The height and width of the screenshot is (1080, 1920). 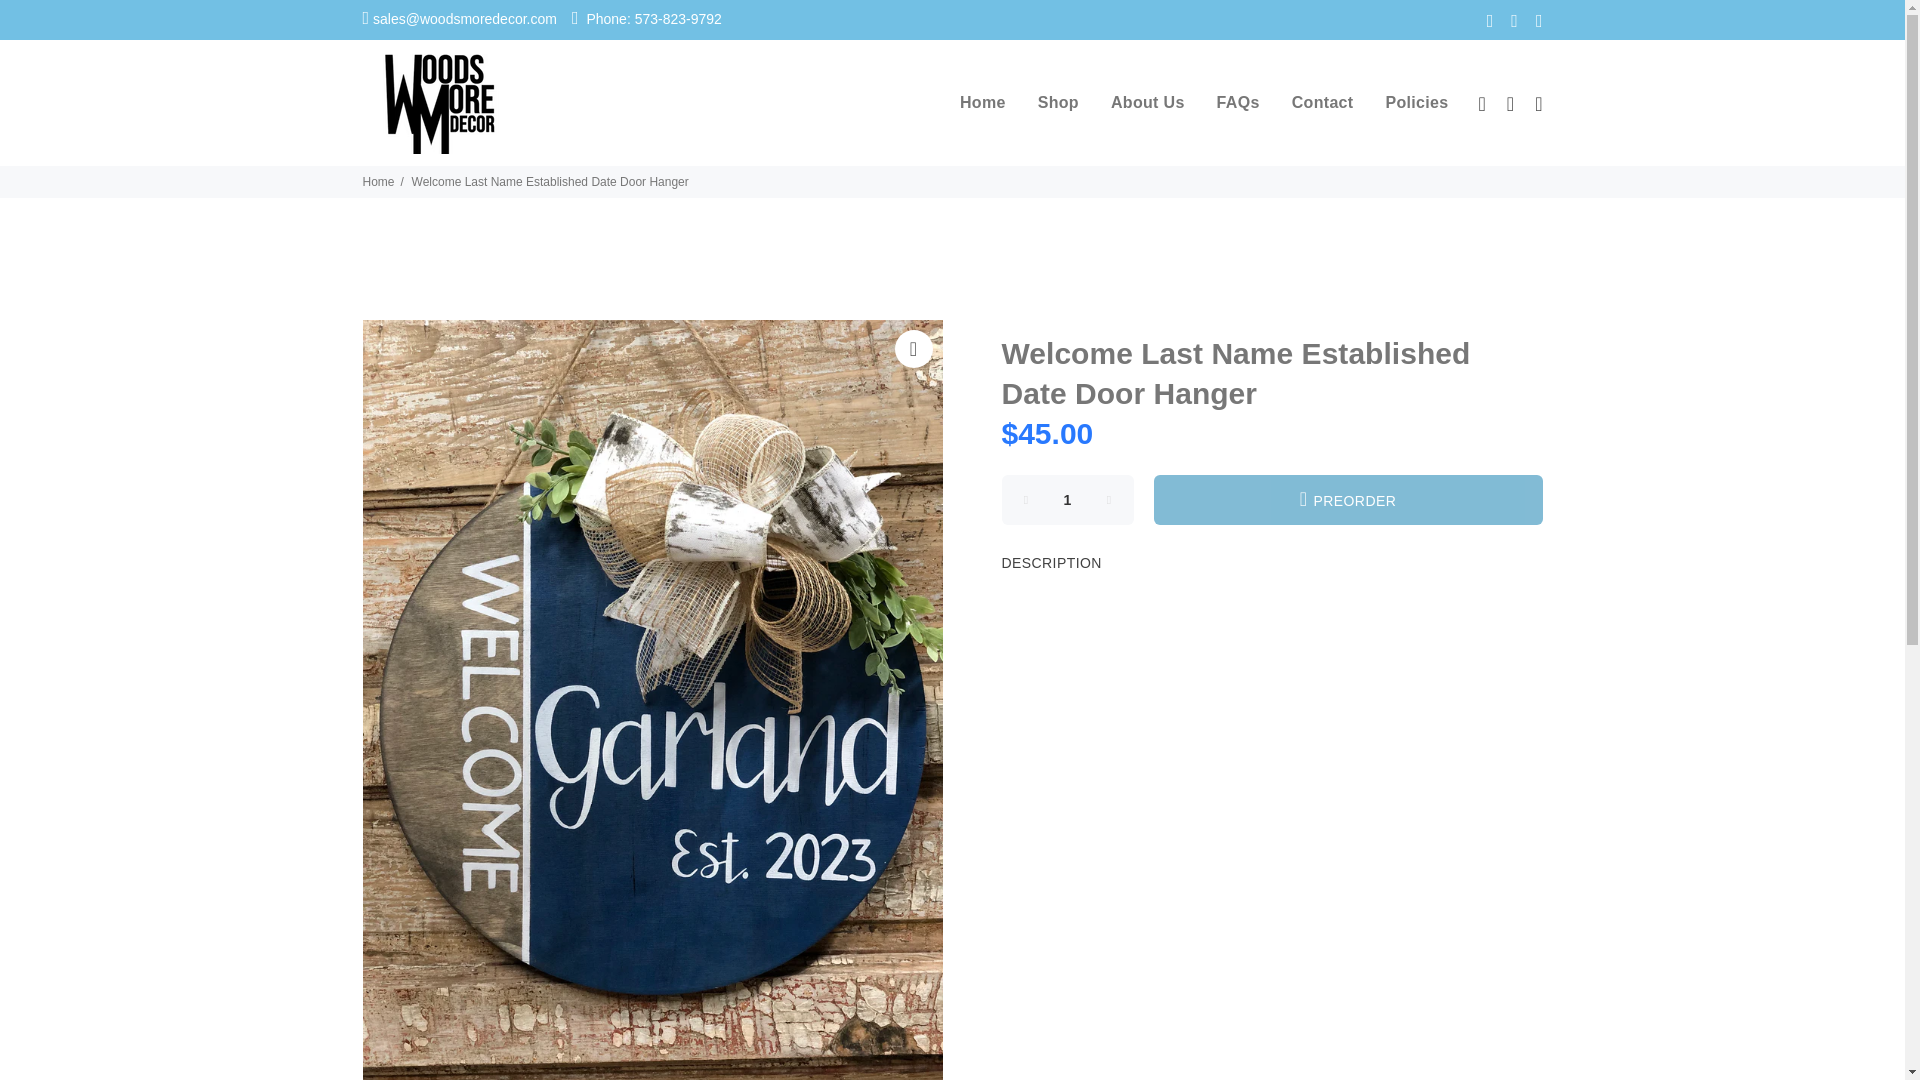 I want to click on PREORDER, so click(x=1348, y=500).